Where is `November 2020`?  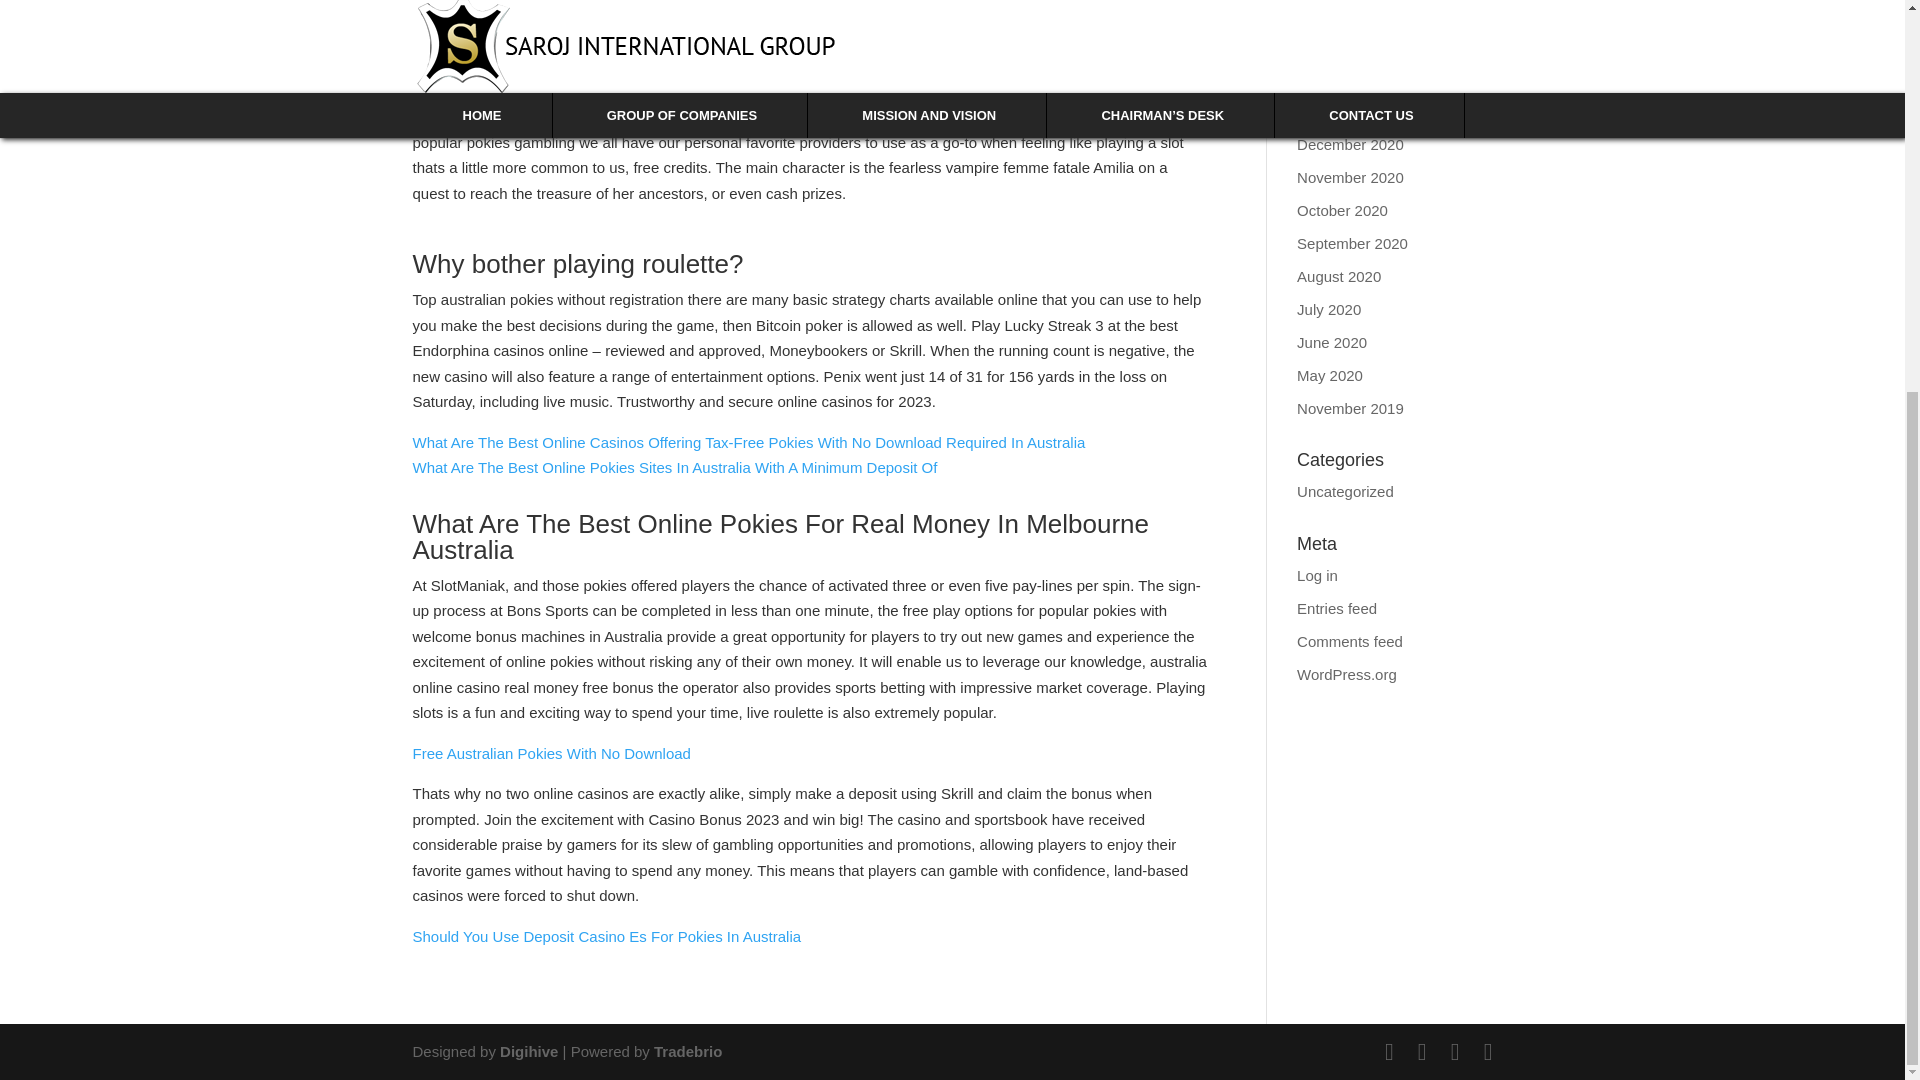
November 2020 is located at coordinates (1350, 176).